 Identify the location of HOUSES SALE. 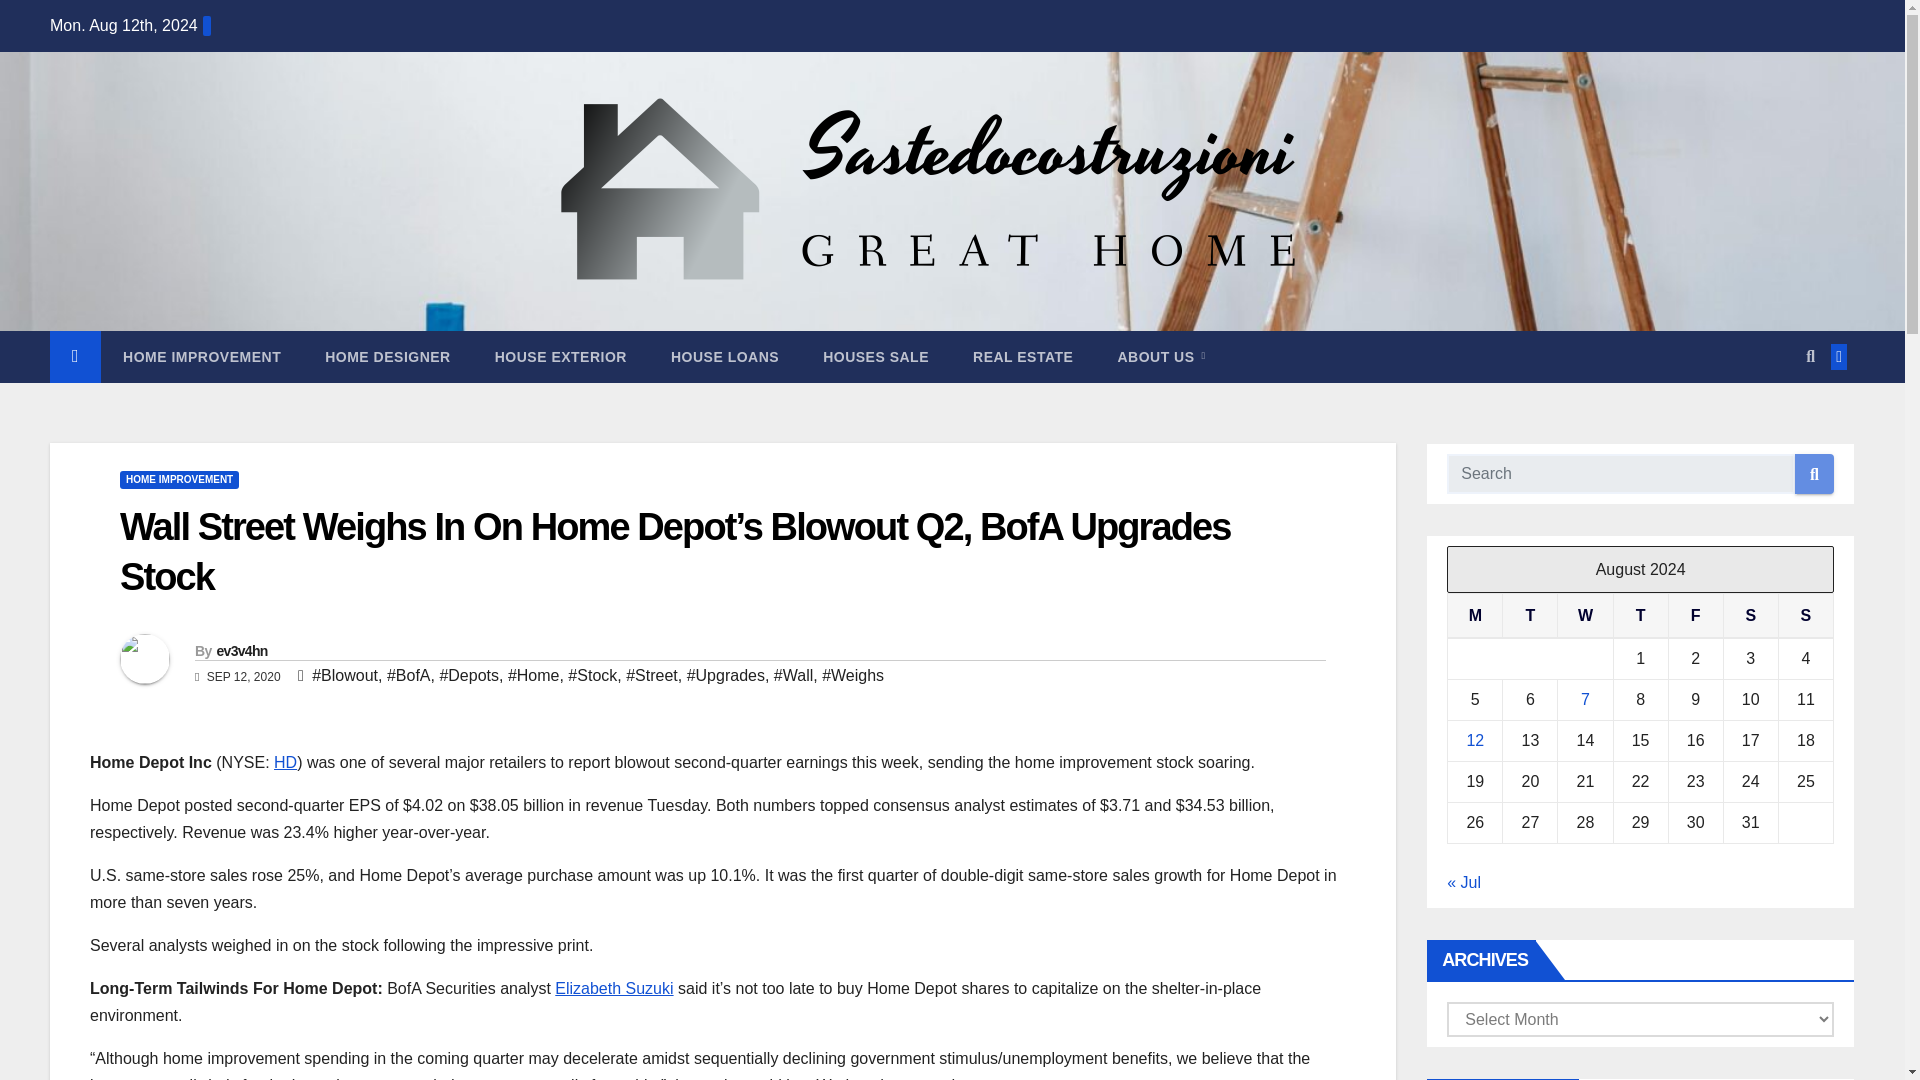
(875, 356).